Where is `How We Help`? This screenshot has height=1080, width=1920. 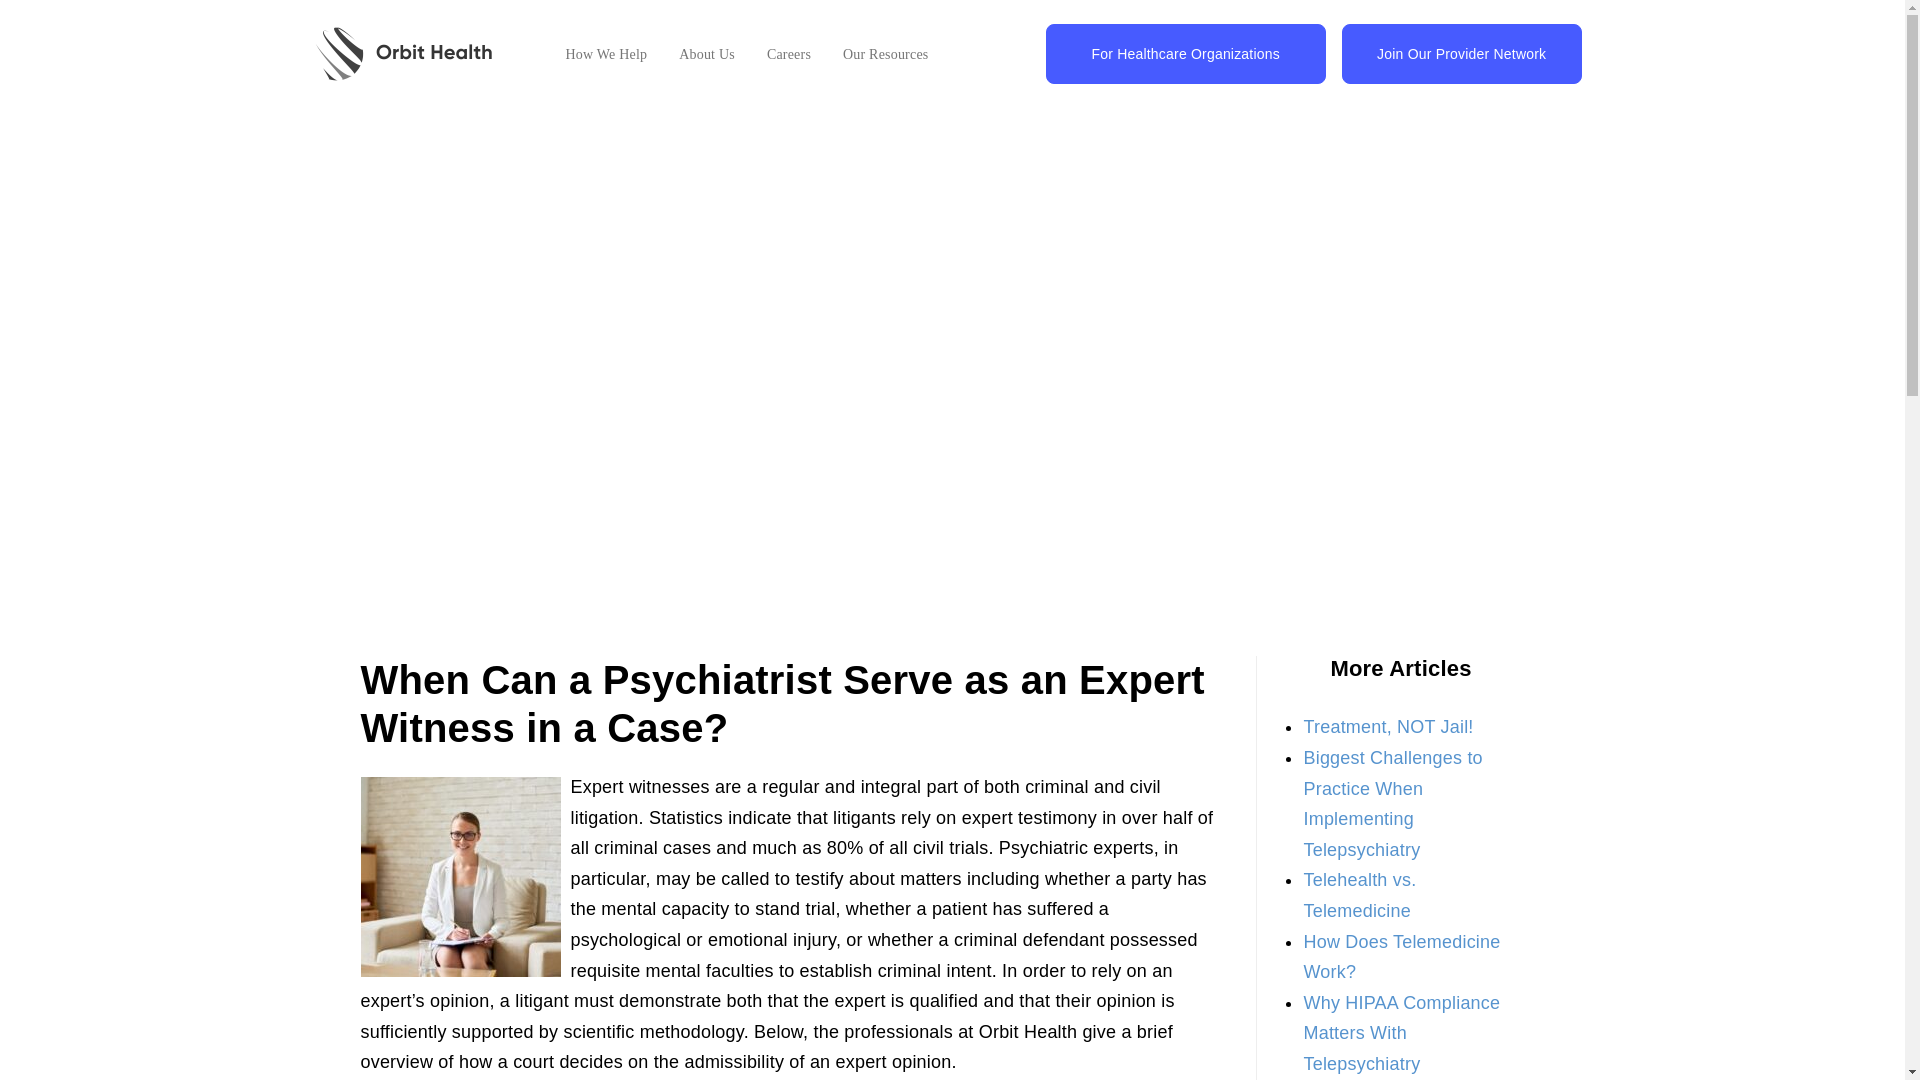 How We Help is located at coordinates (607, 54).